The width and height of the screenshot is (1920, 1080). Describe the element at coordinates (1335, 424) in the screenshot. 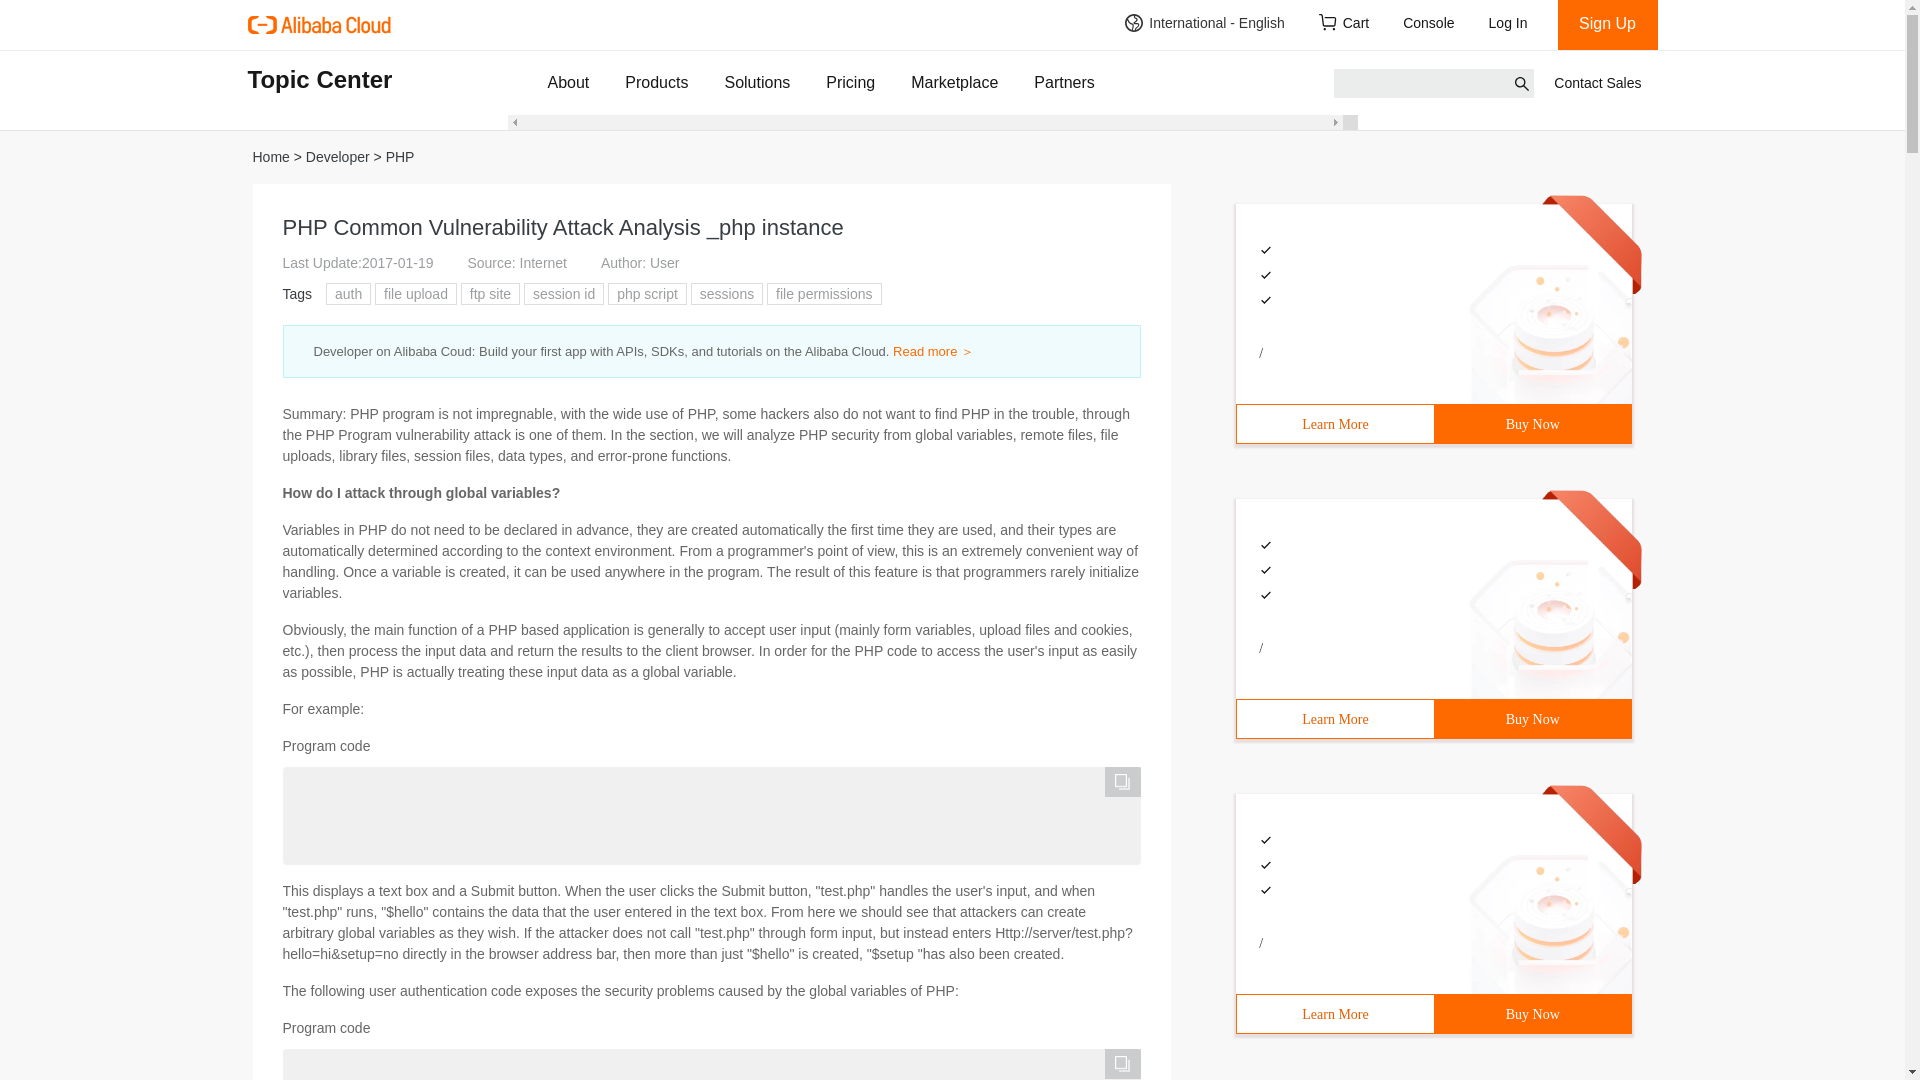

I see `Learn More` at that location.